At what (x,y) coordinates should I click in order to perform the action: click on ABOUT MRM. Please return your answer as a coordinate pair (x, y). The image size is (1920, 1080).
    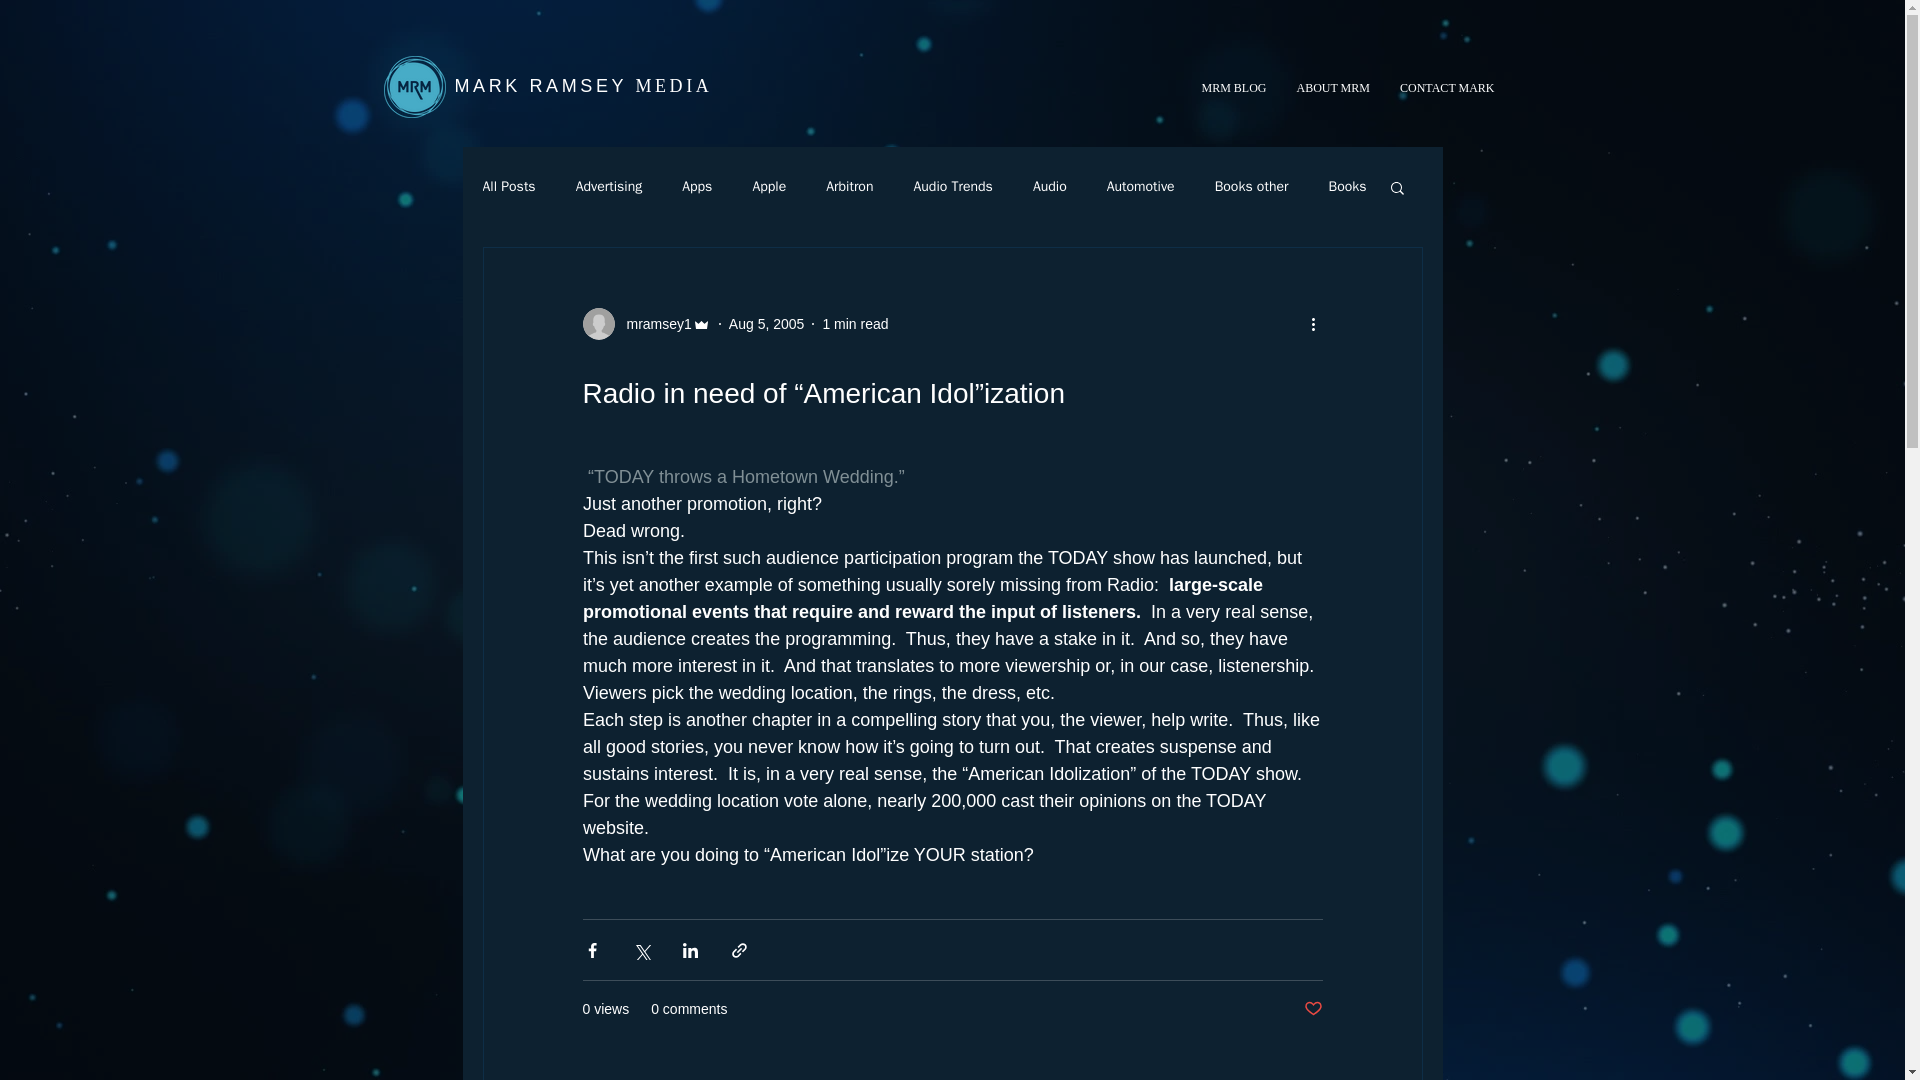
    Looking at the image, I should click on (1333, 88).